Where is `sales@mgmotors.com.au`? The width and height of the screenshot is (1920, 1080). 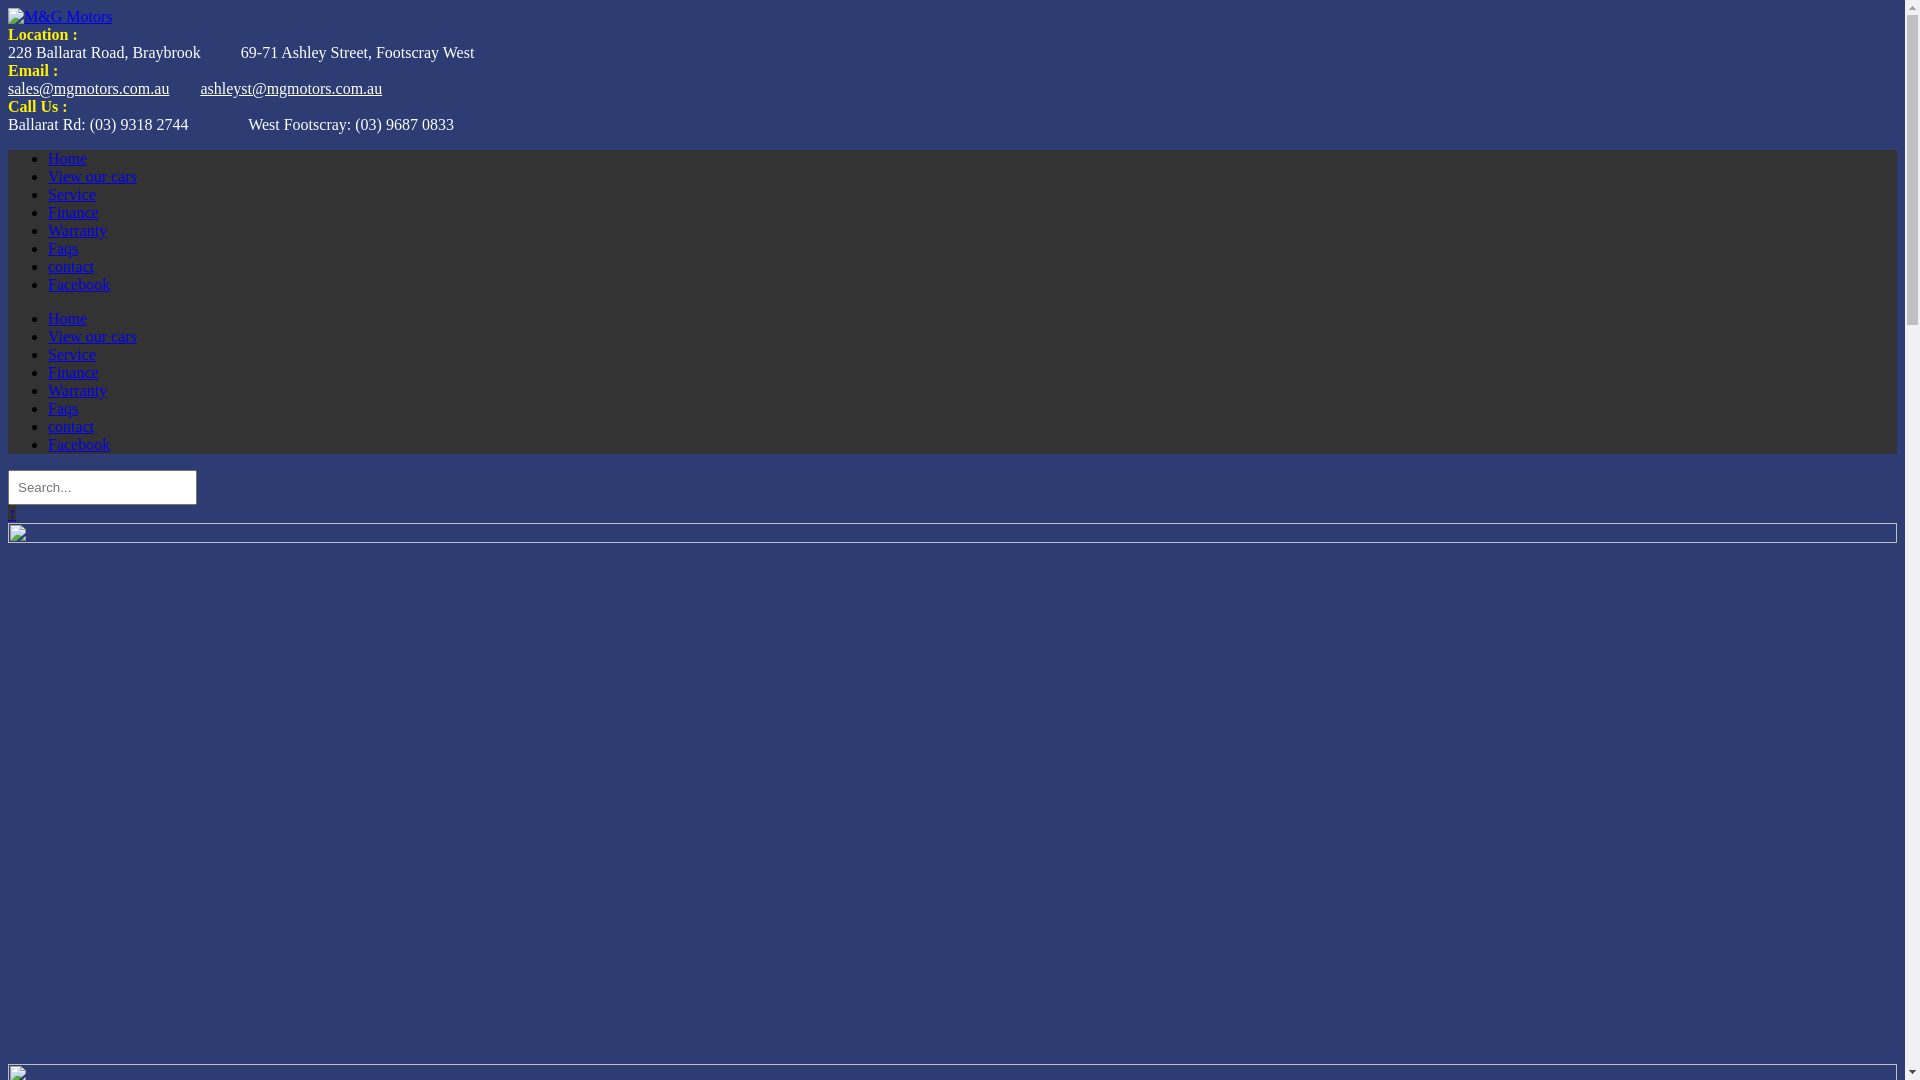 sales@mgmotors.com.au is located at coordinates (88, 88).